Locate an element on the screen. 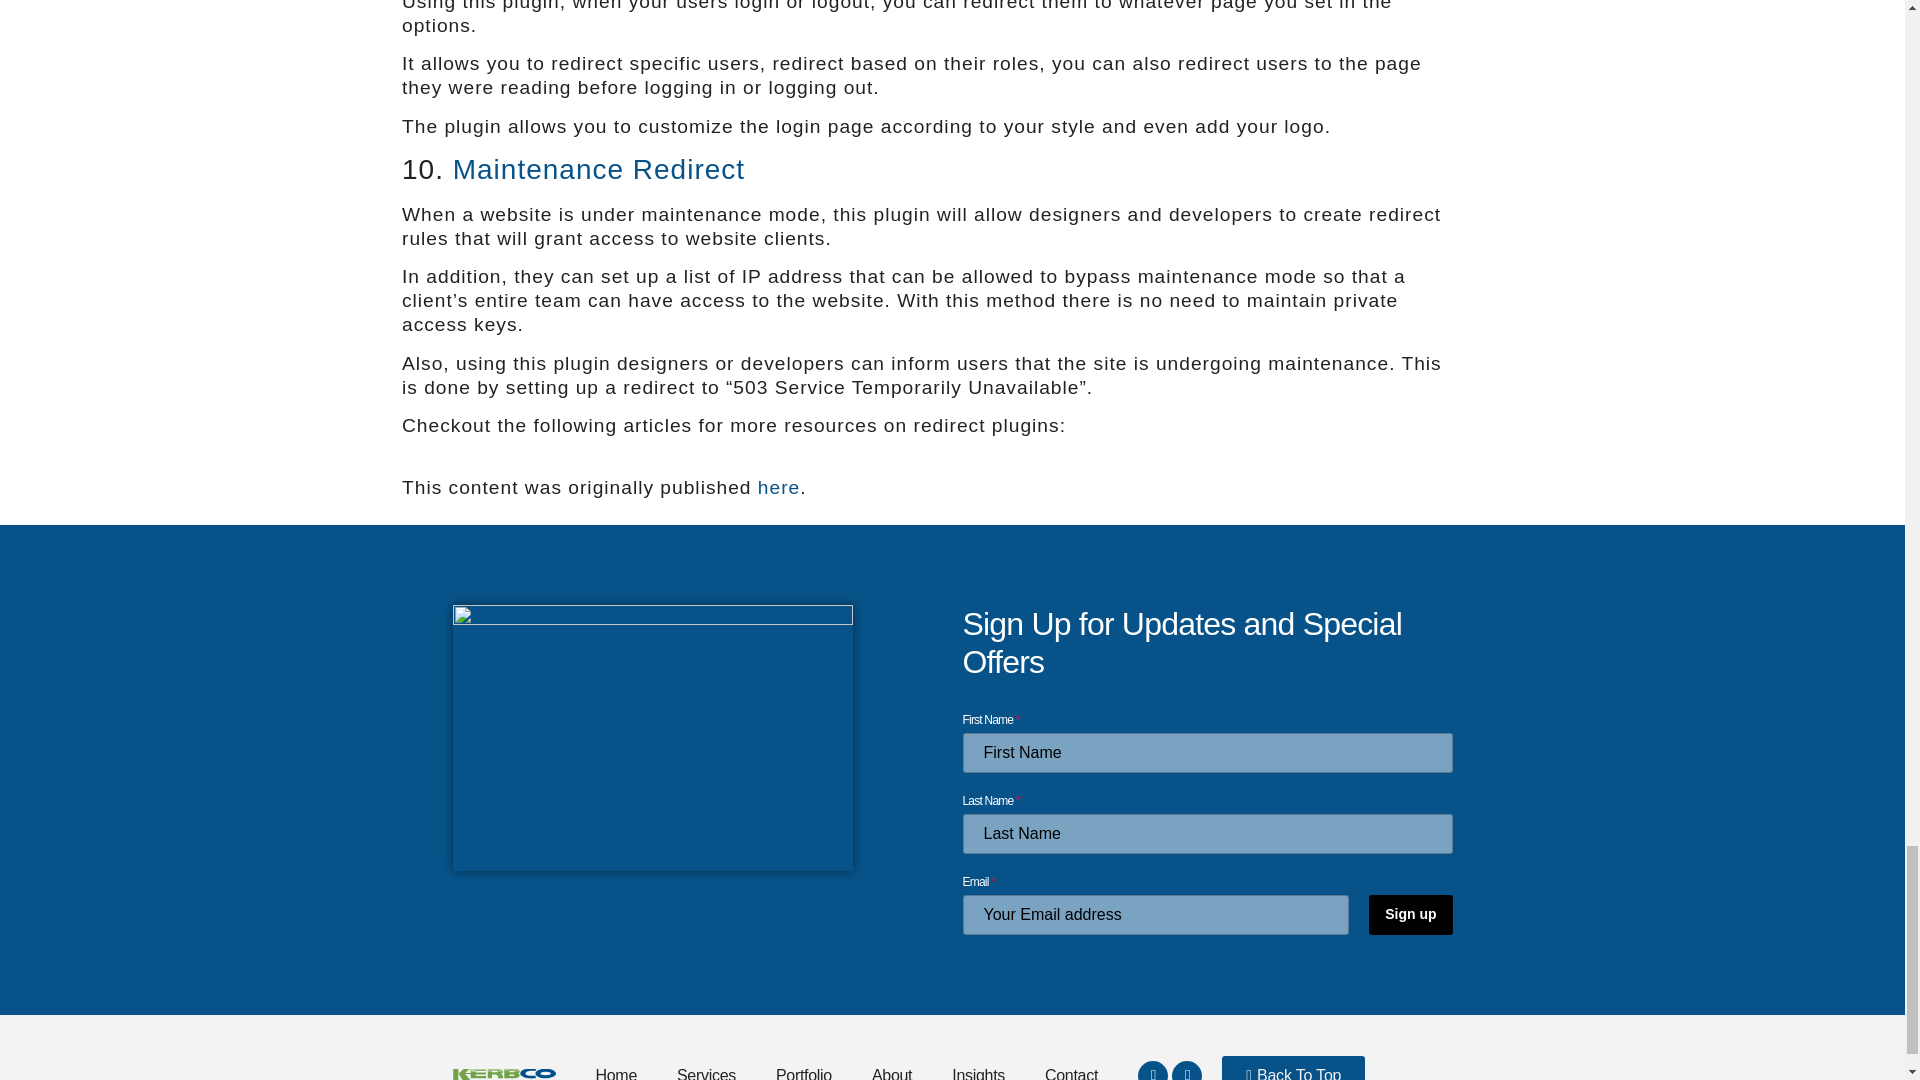  Portfolio is located at coordinates (804, 1057).